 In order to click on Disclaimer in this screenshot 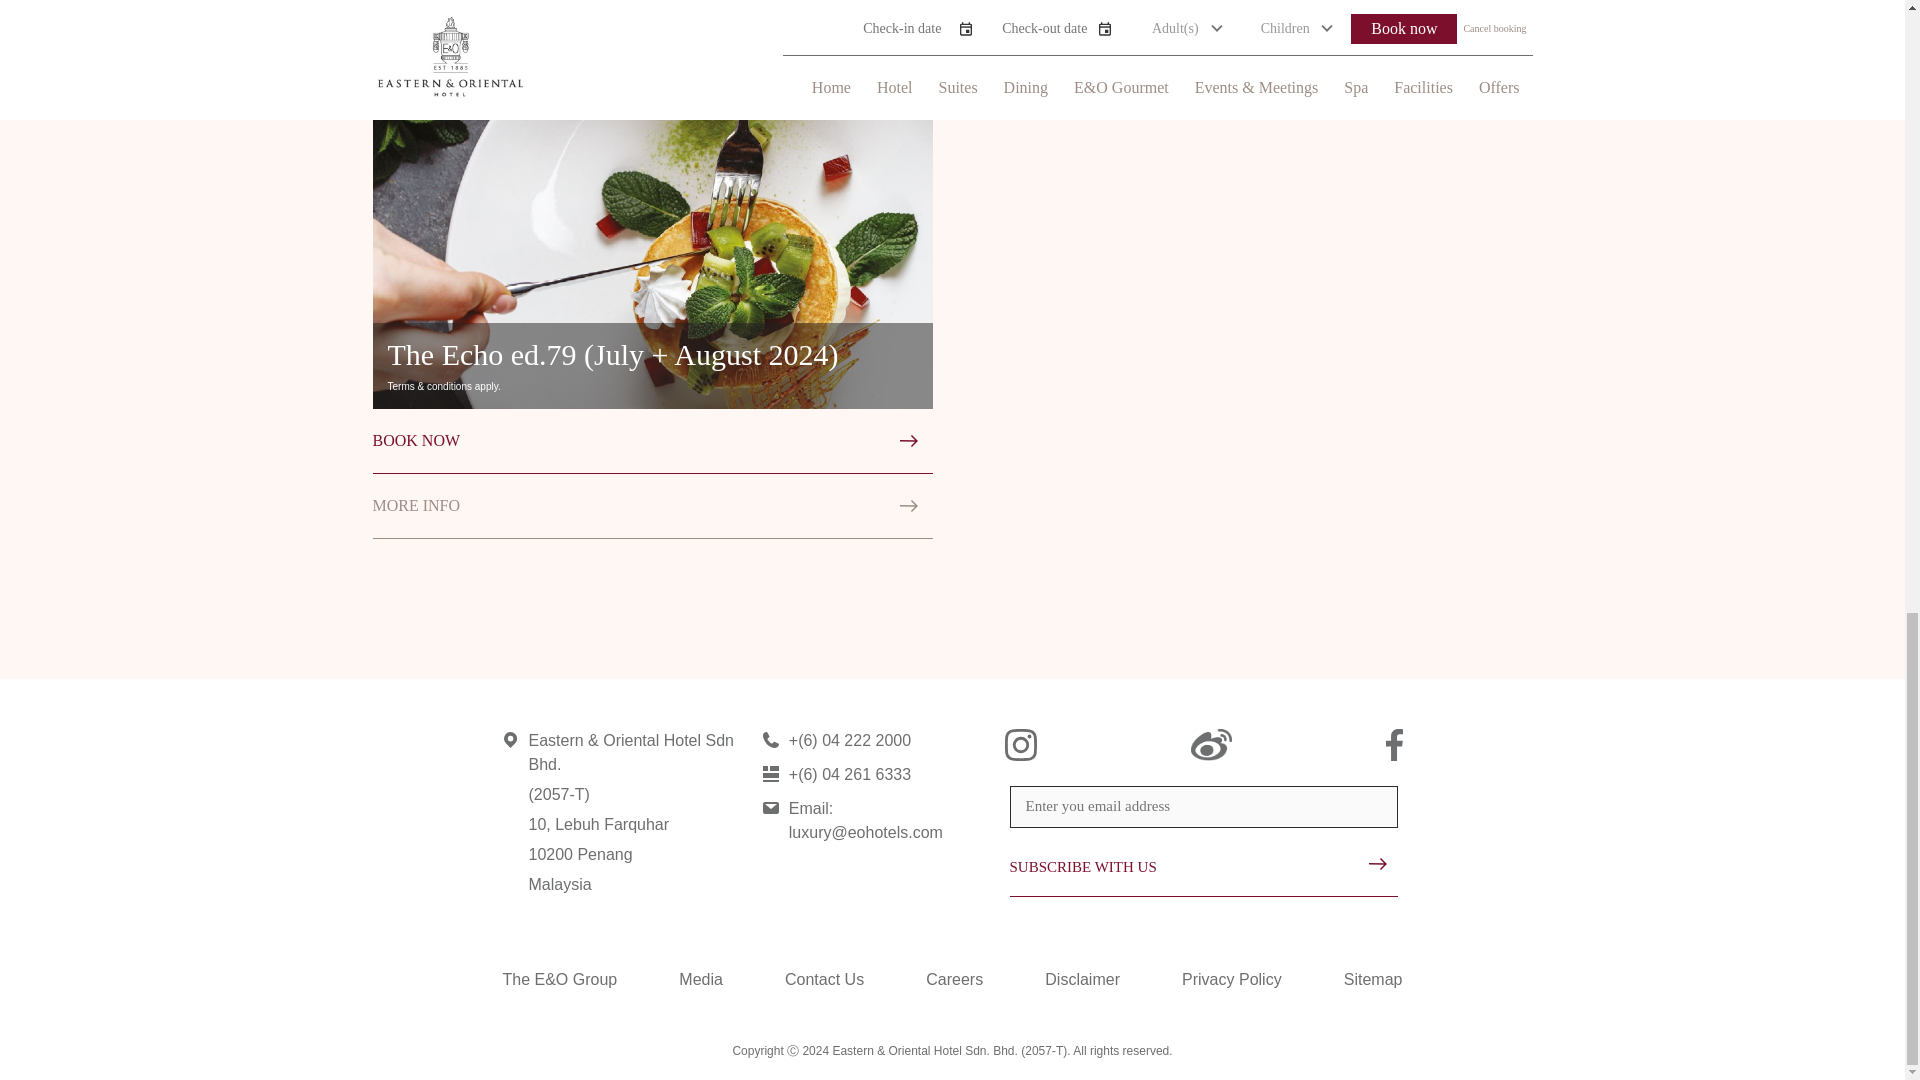, I will do `click(1082, 979)`.